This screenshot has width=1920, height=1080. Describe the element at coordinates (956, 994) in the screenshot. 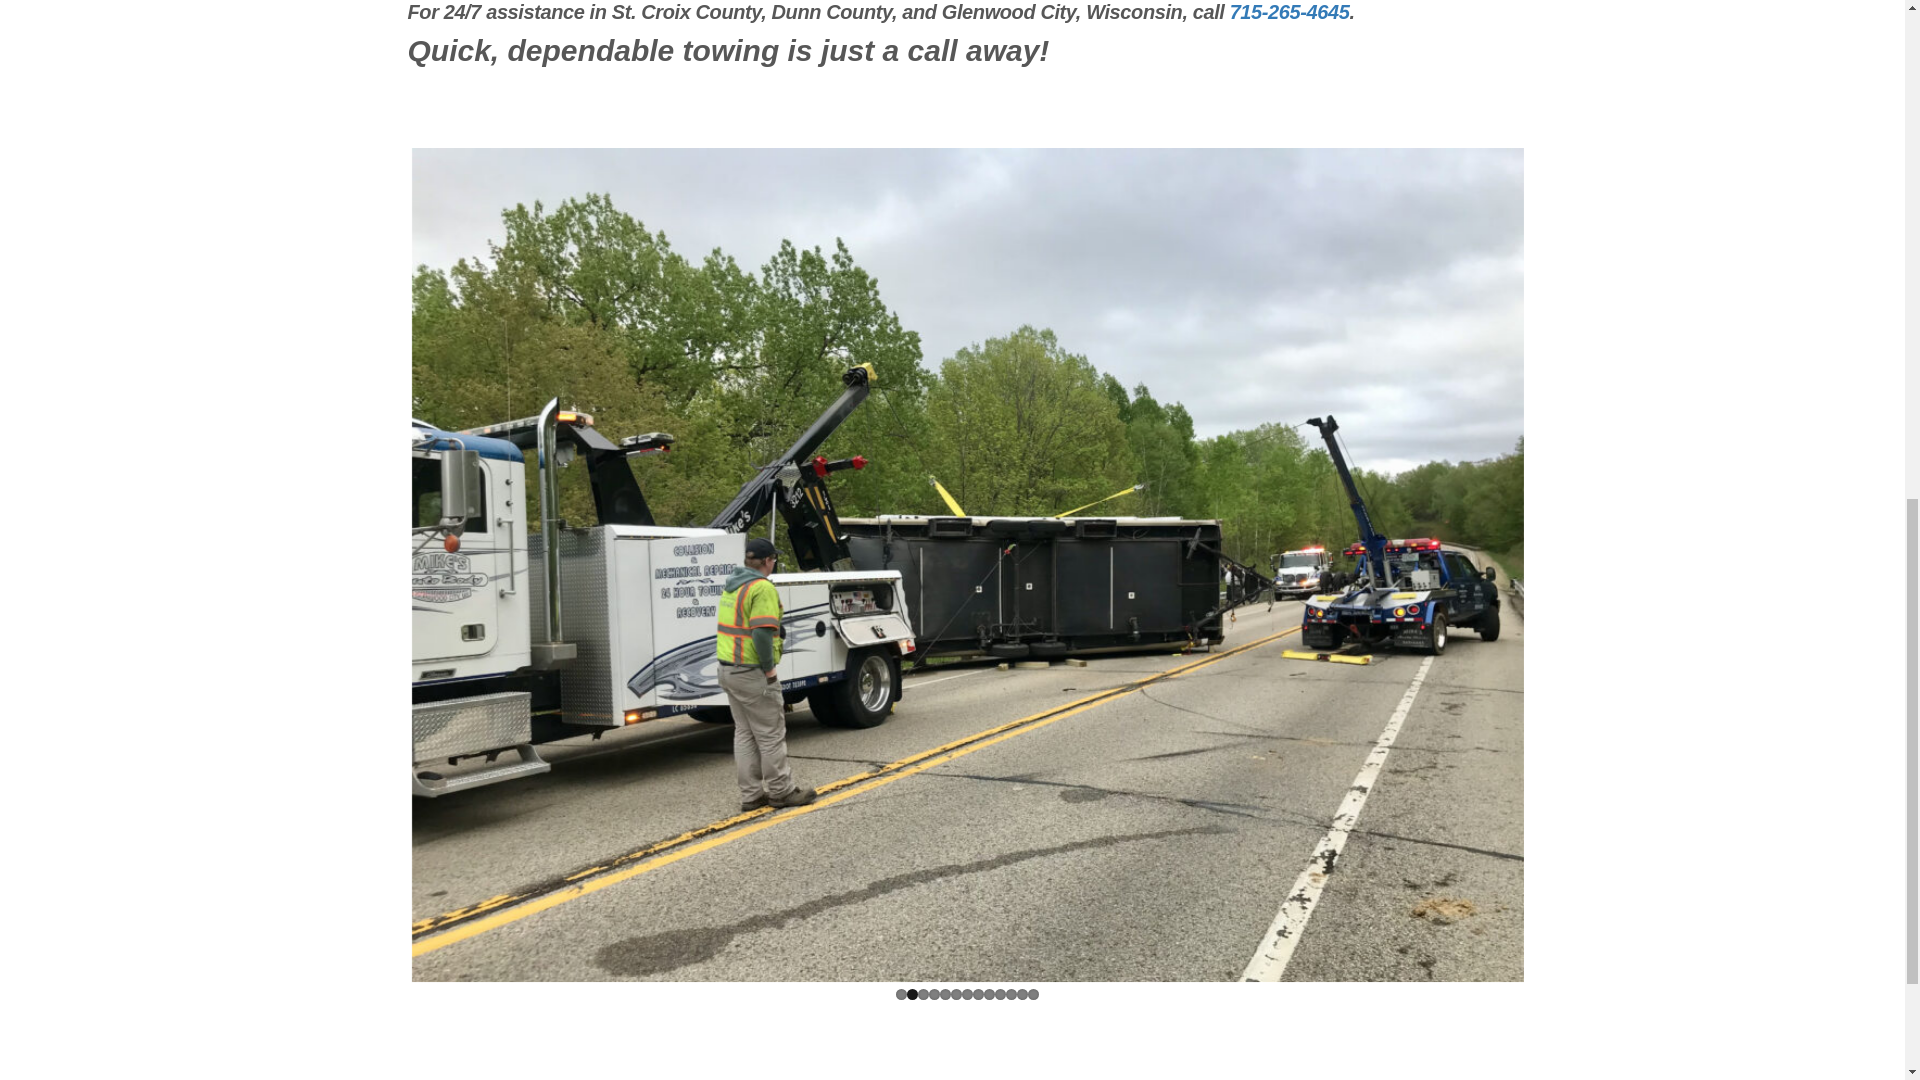

I see `6` at that location.